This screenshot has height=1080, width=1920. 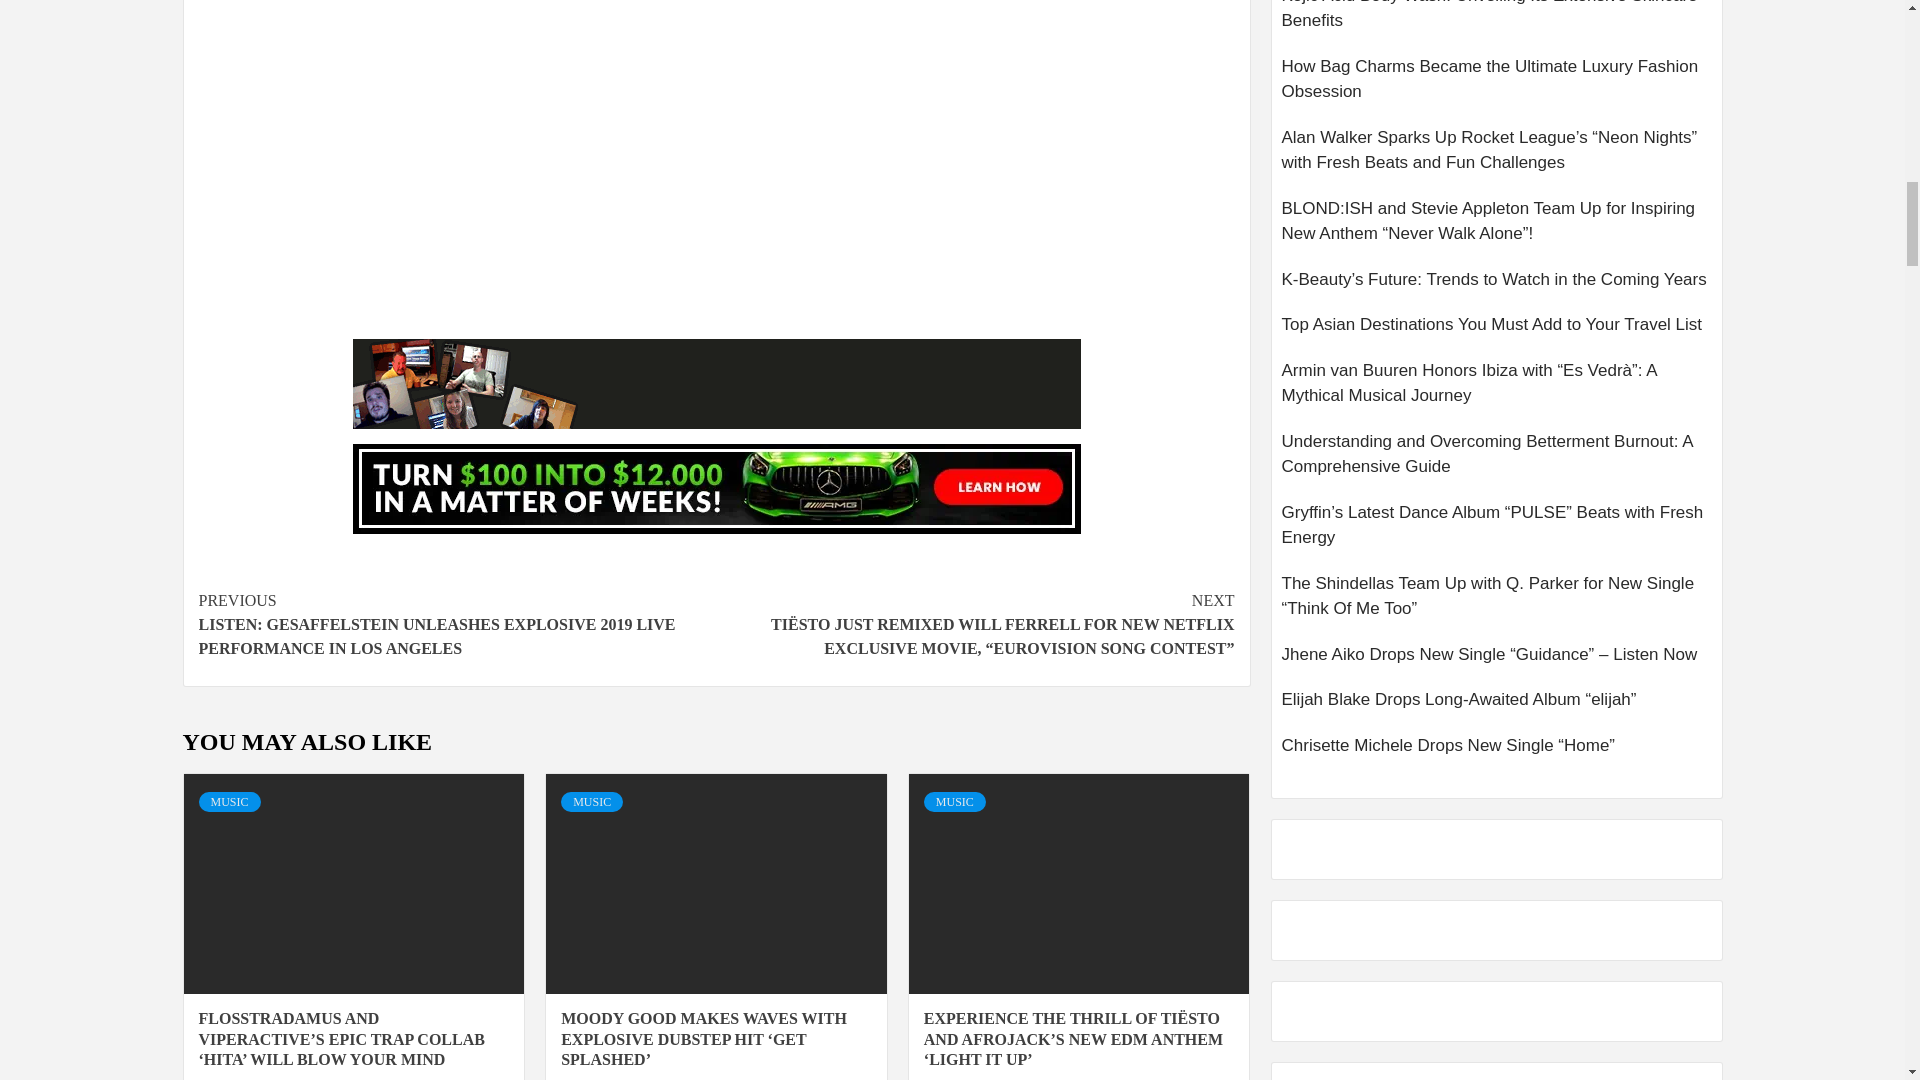 What do you see at coordinates (591, 802) in the screenshot?
I see `MUSIC` at bounding box center [591, 802].